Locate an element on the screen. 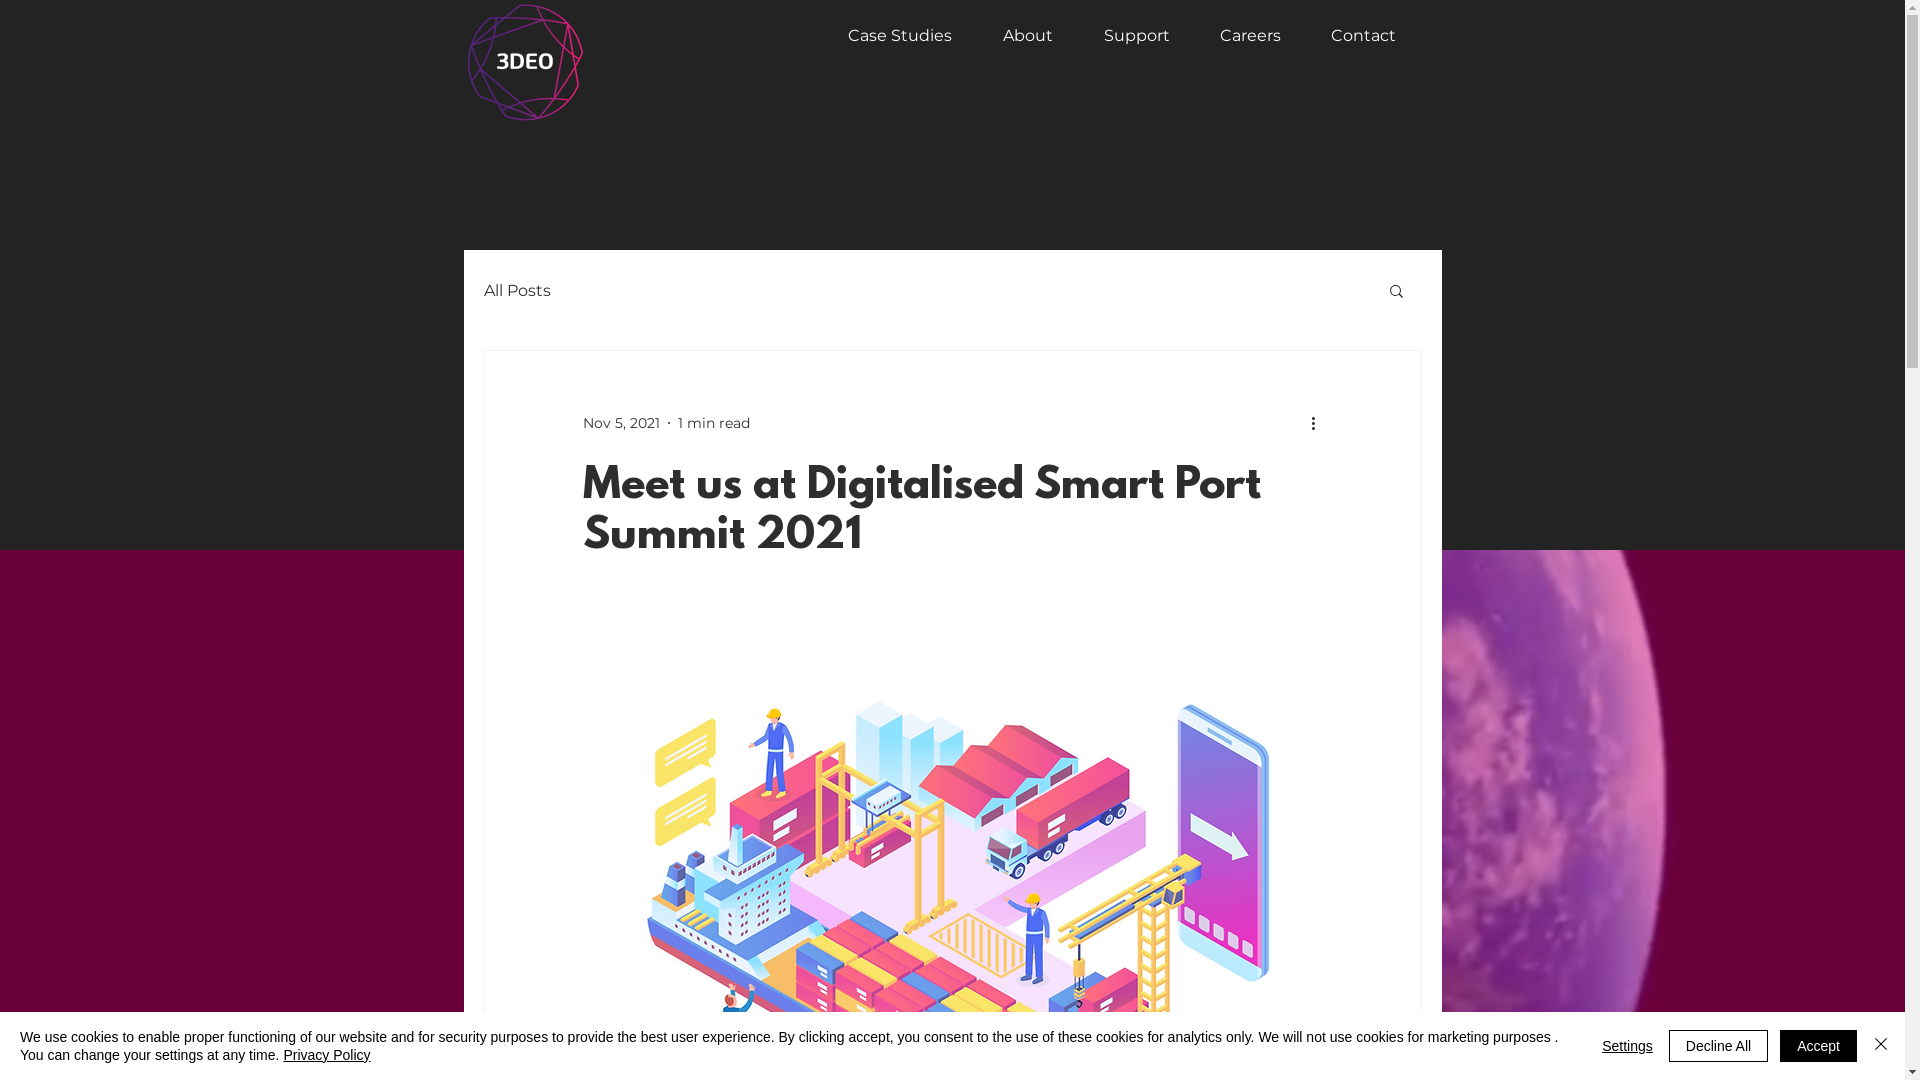 The image size is (1920, 1080). Case Studies is located at coordinates (890, 36).